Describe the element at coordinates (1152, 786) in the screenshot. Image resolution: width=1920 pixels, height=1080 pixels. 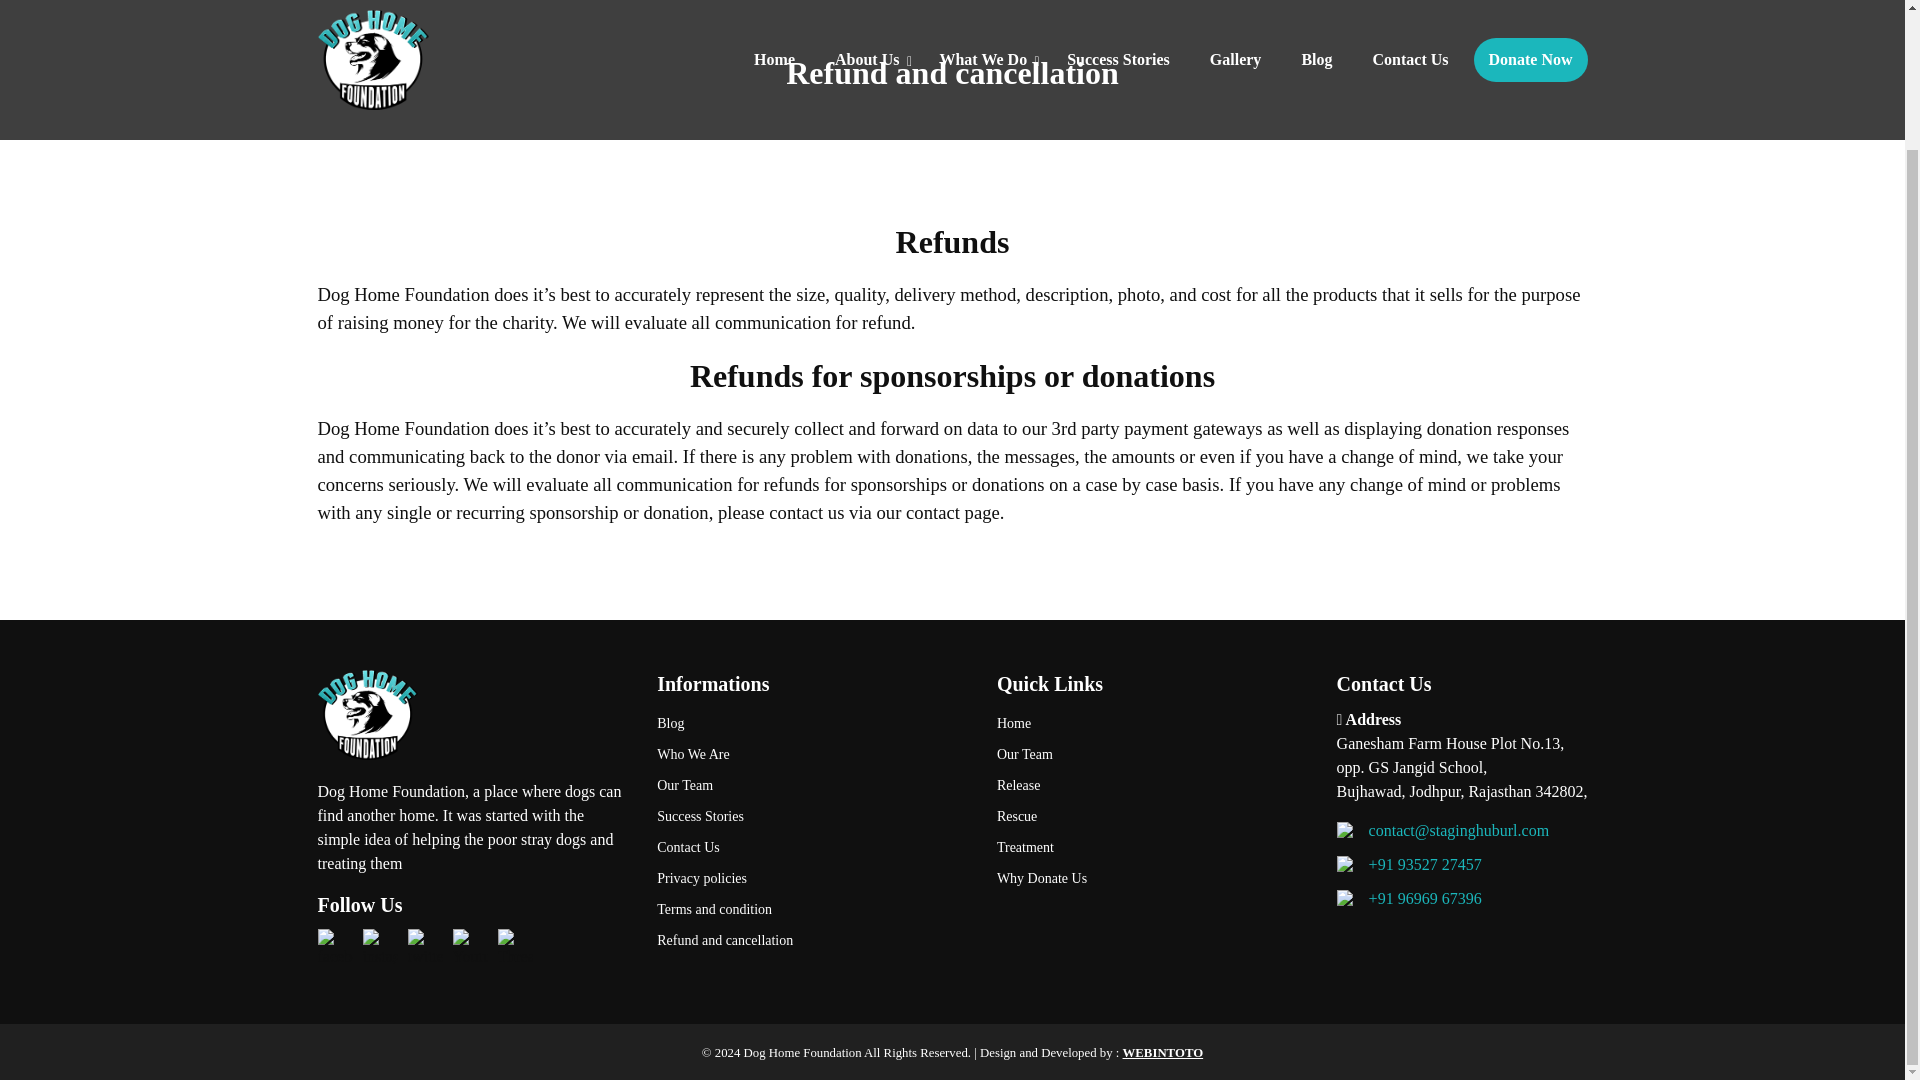
I see `Release` at that location.